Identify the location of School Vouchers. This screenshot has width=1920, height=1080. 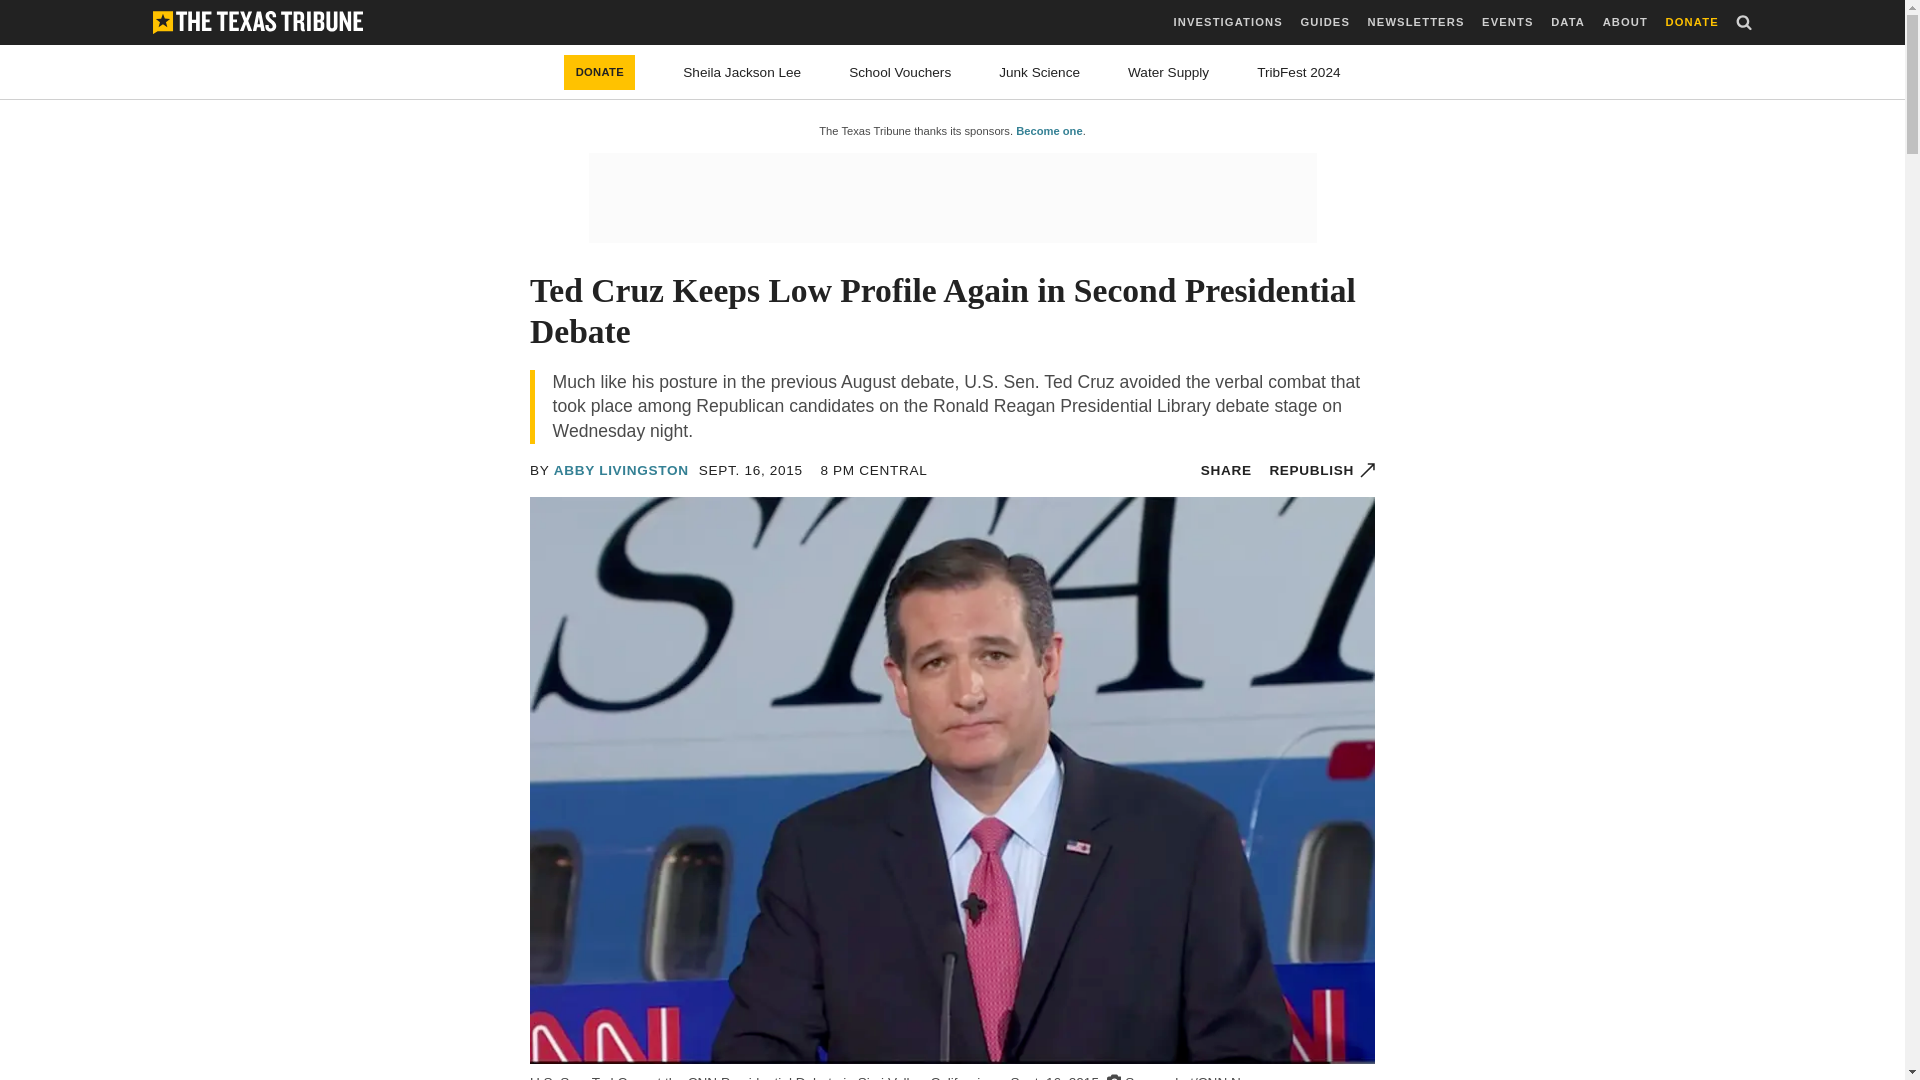
(899, 72).